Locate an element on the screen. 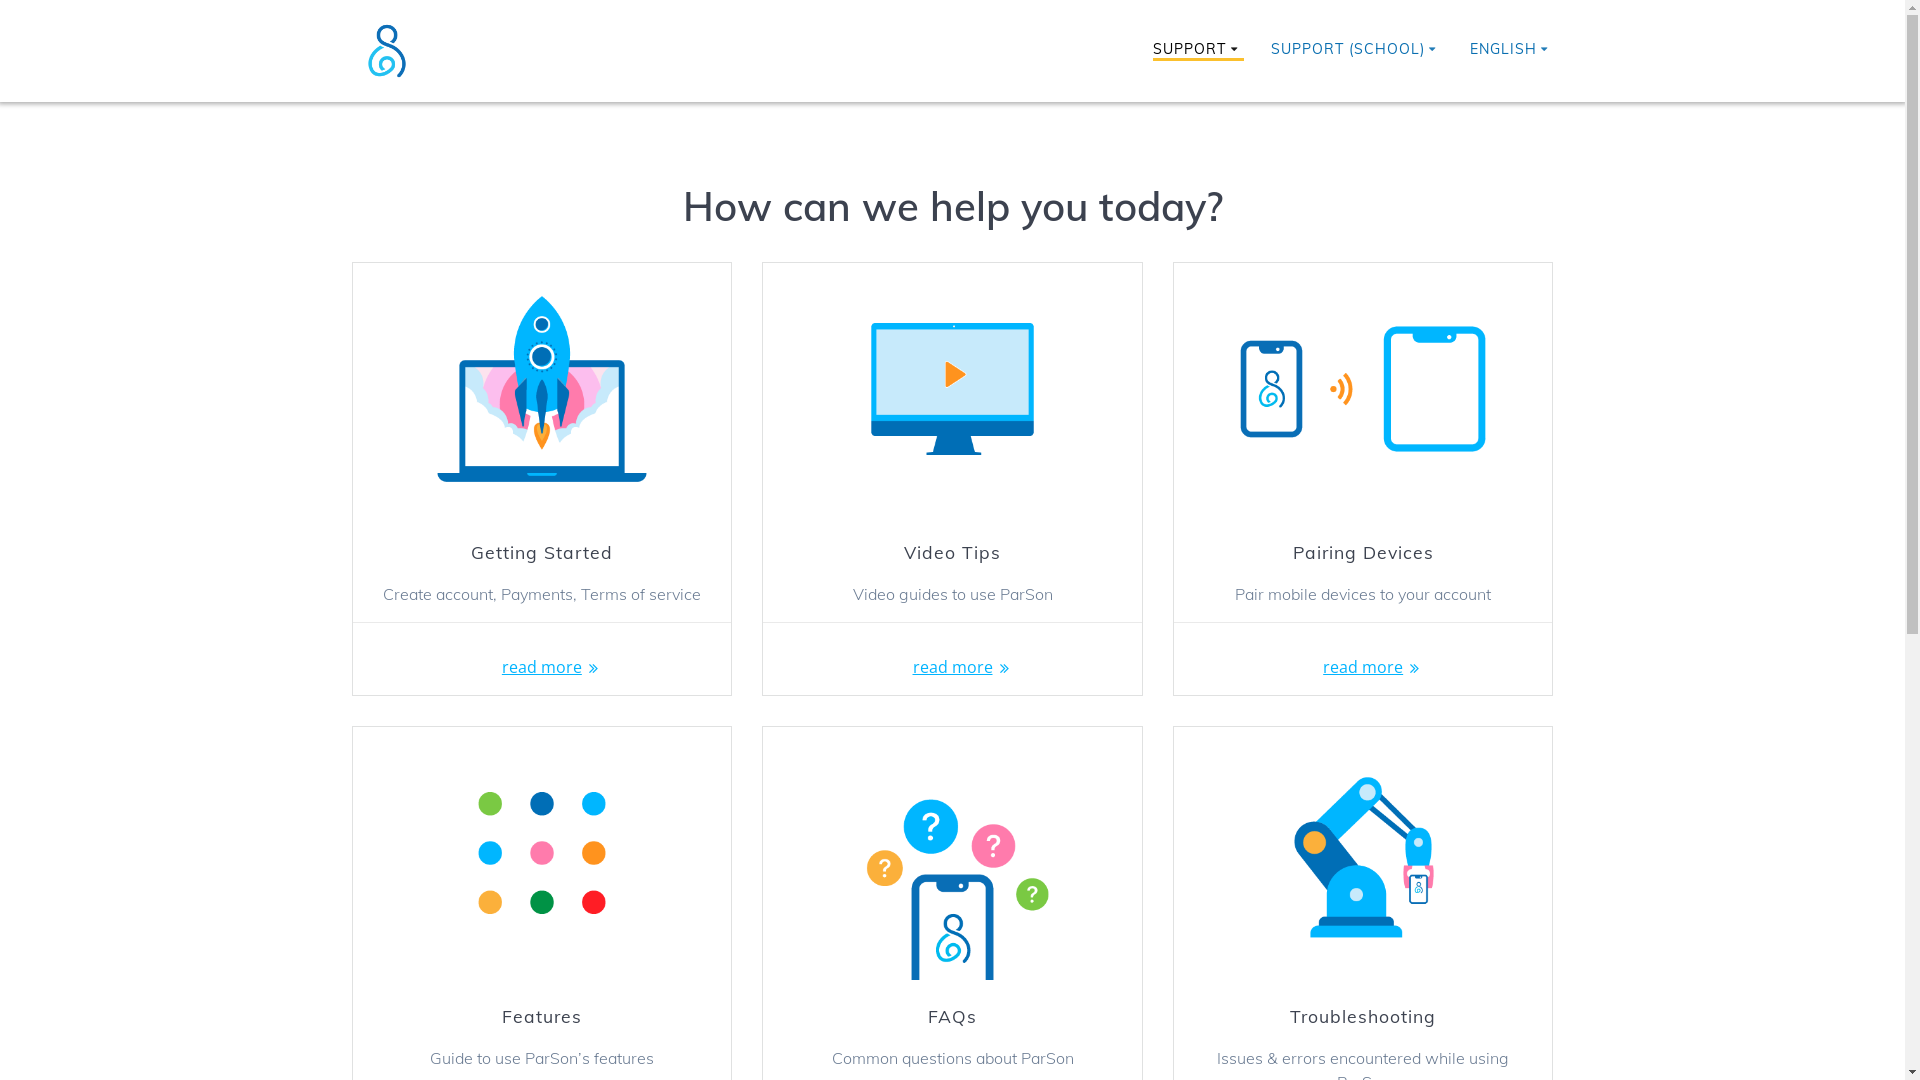 The height and width of the screenshot is (1080, 1920). 01_getstarted is located at coordinates (542, 389).